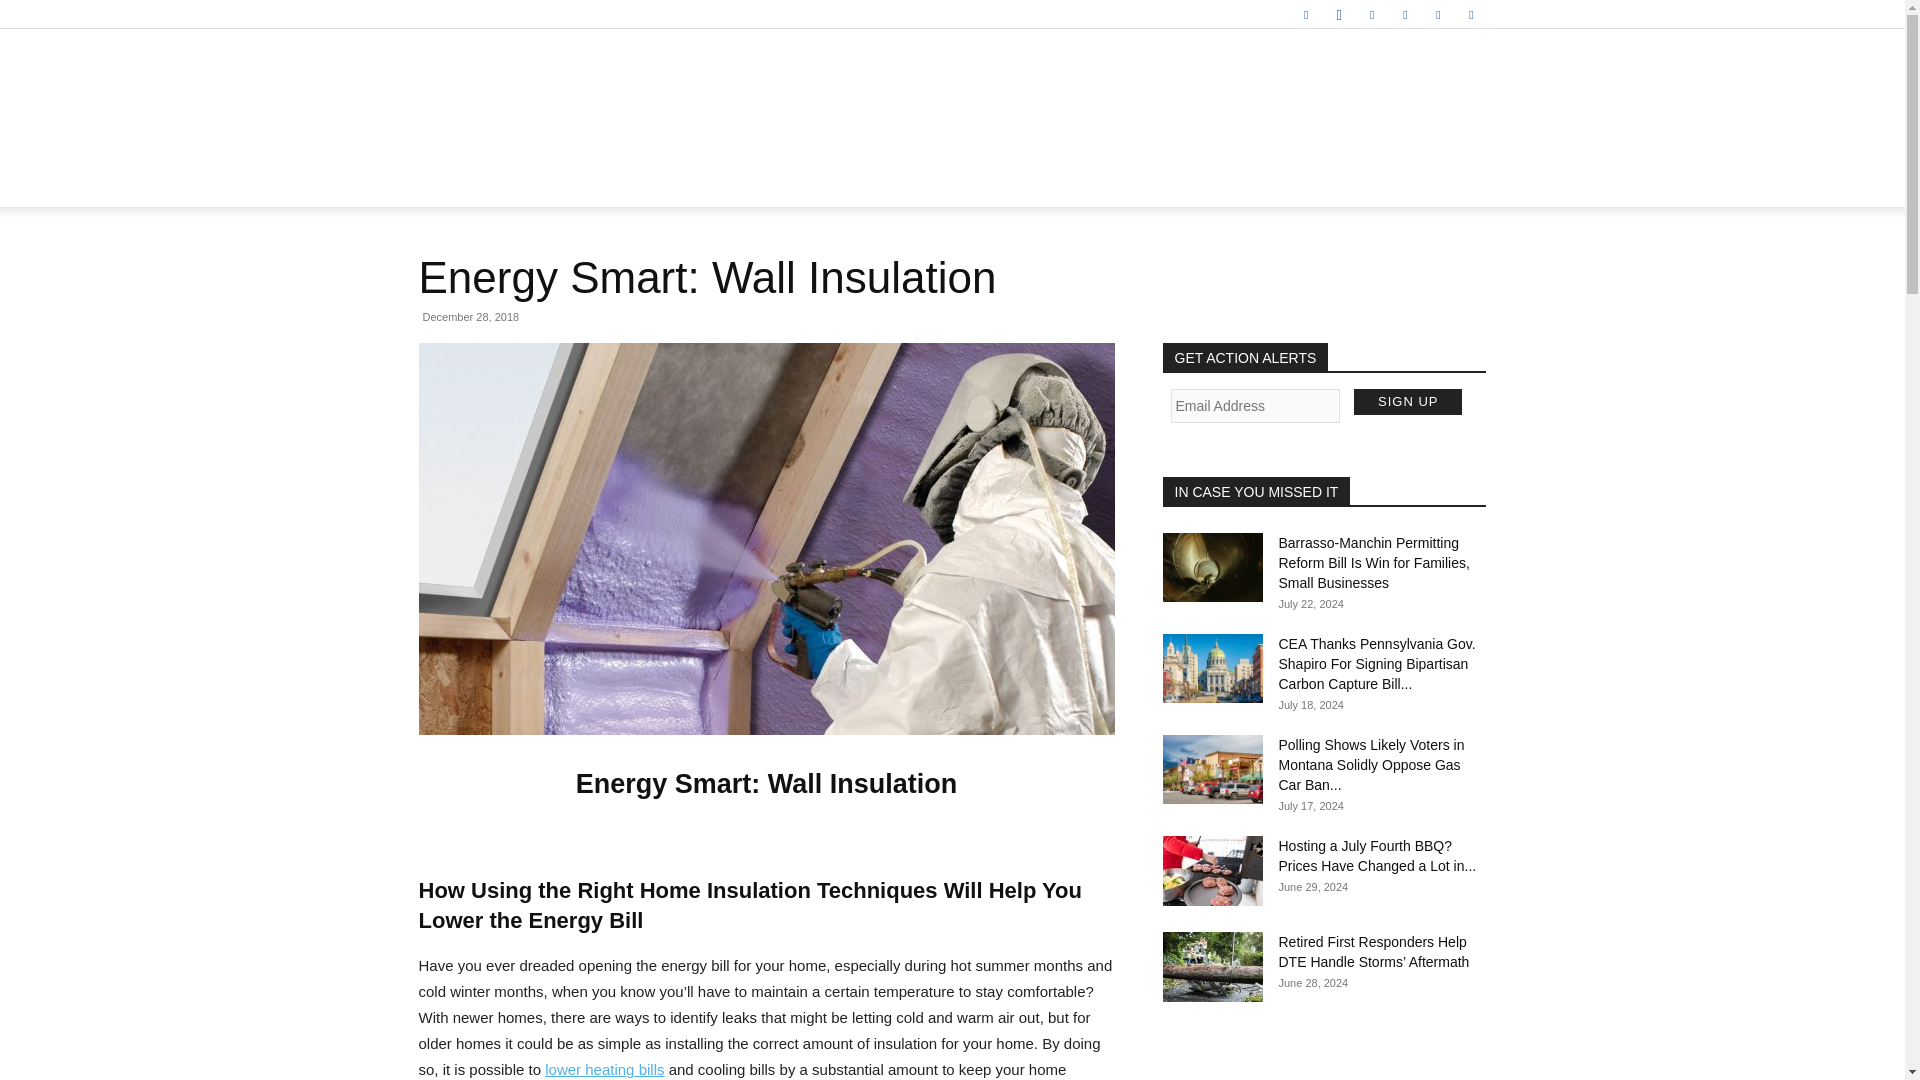  I want to click on Youtube, so click(1470, 14).